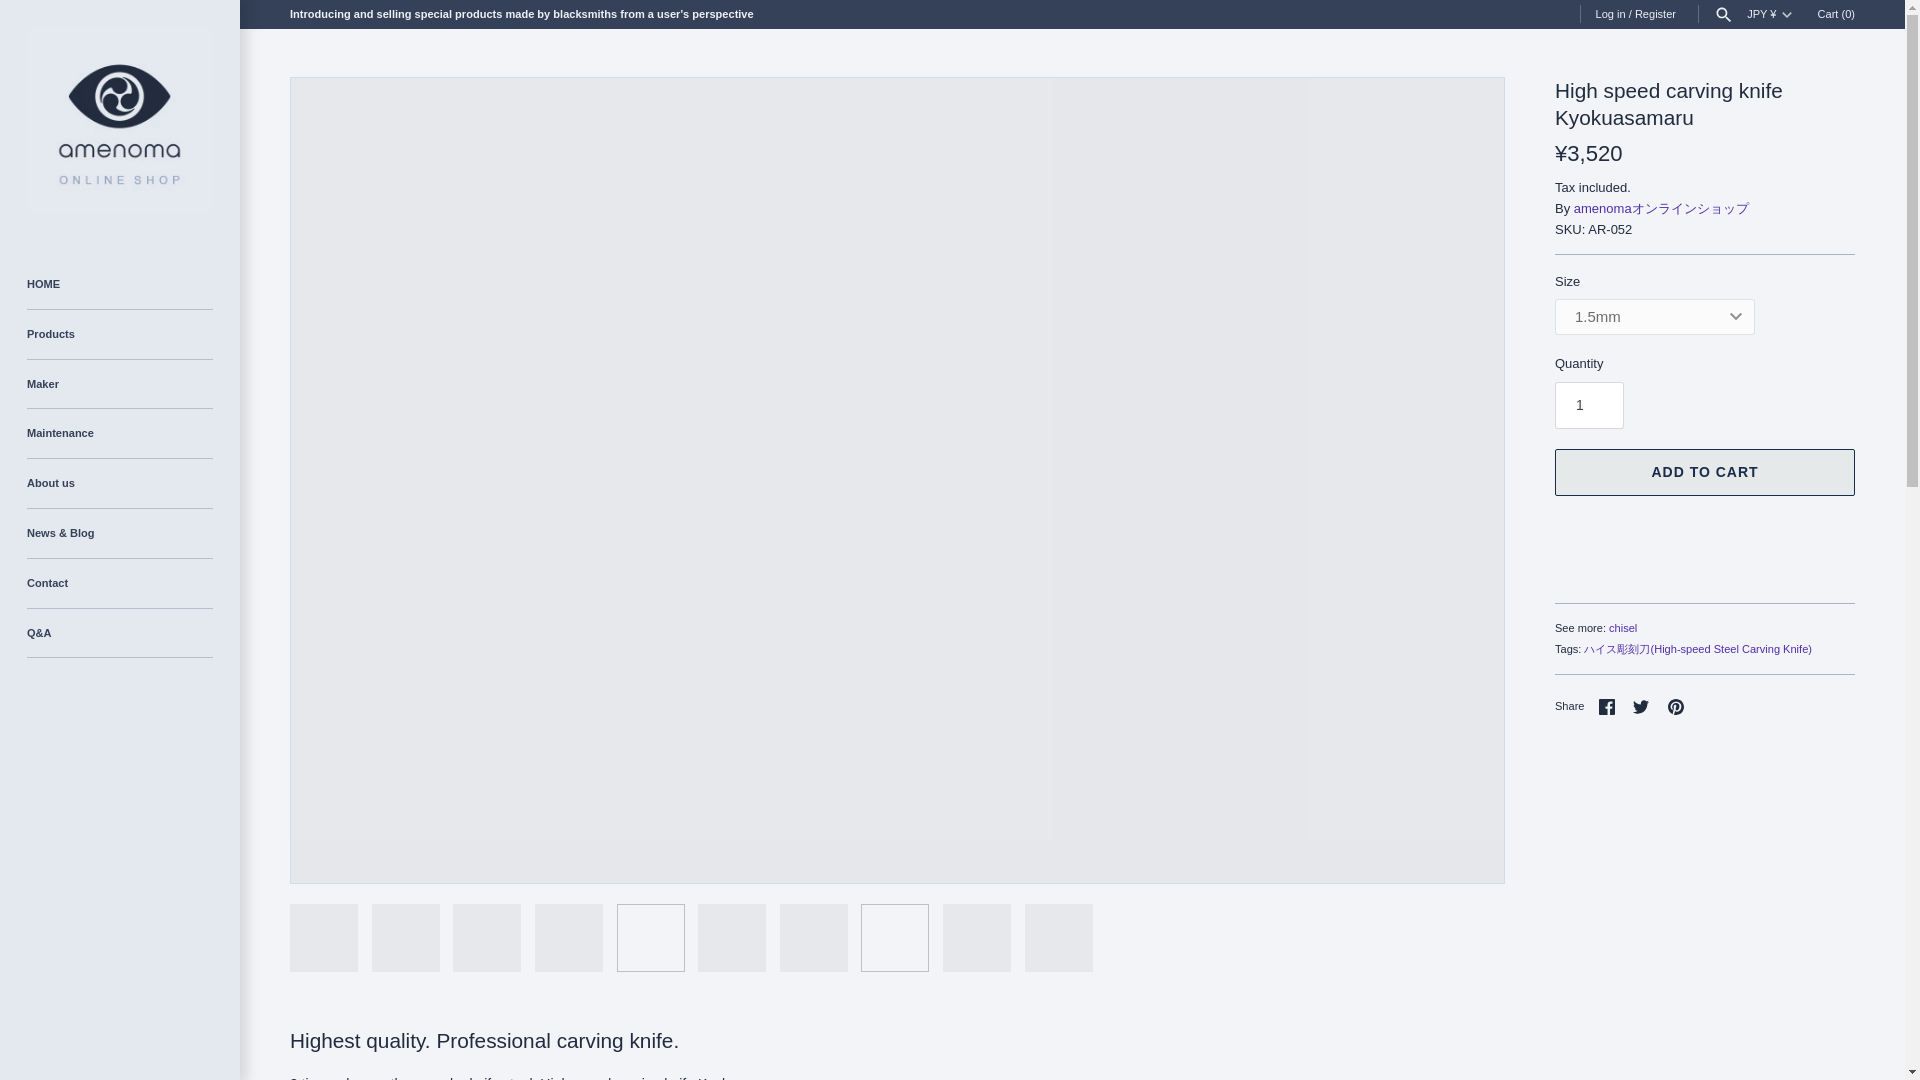 This screenshot has width=1920, height=1080. Describe the element at coordinates (1641, 706) in the screenshot. I see `Twitter` at that location.